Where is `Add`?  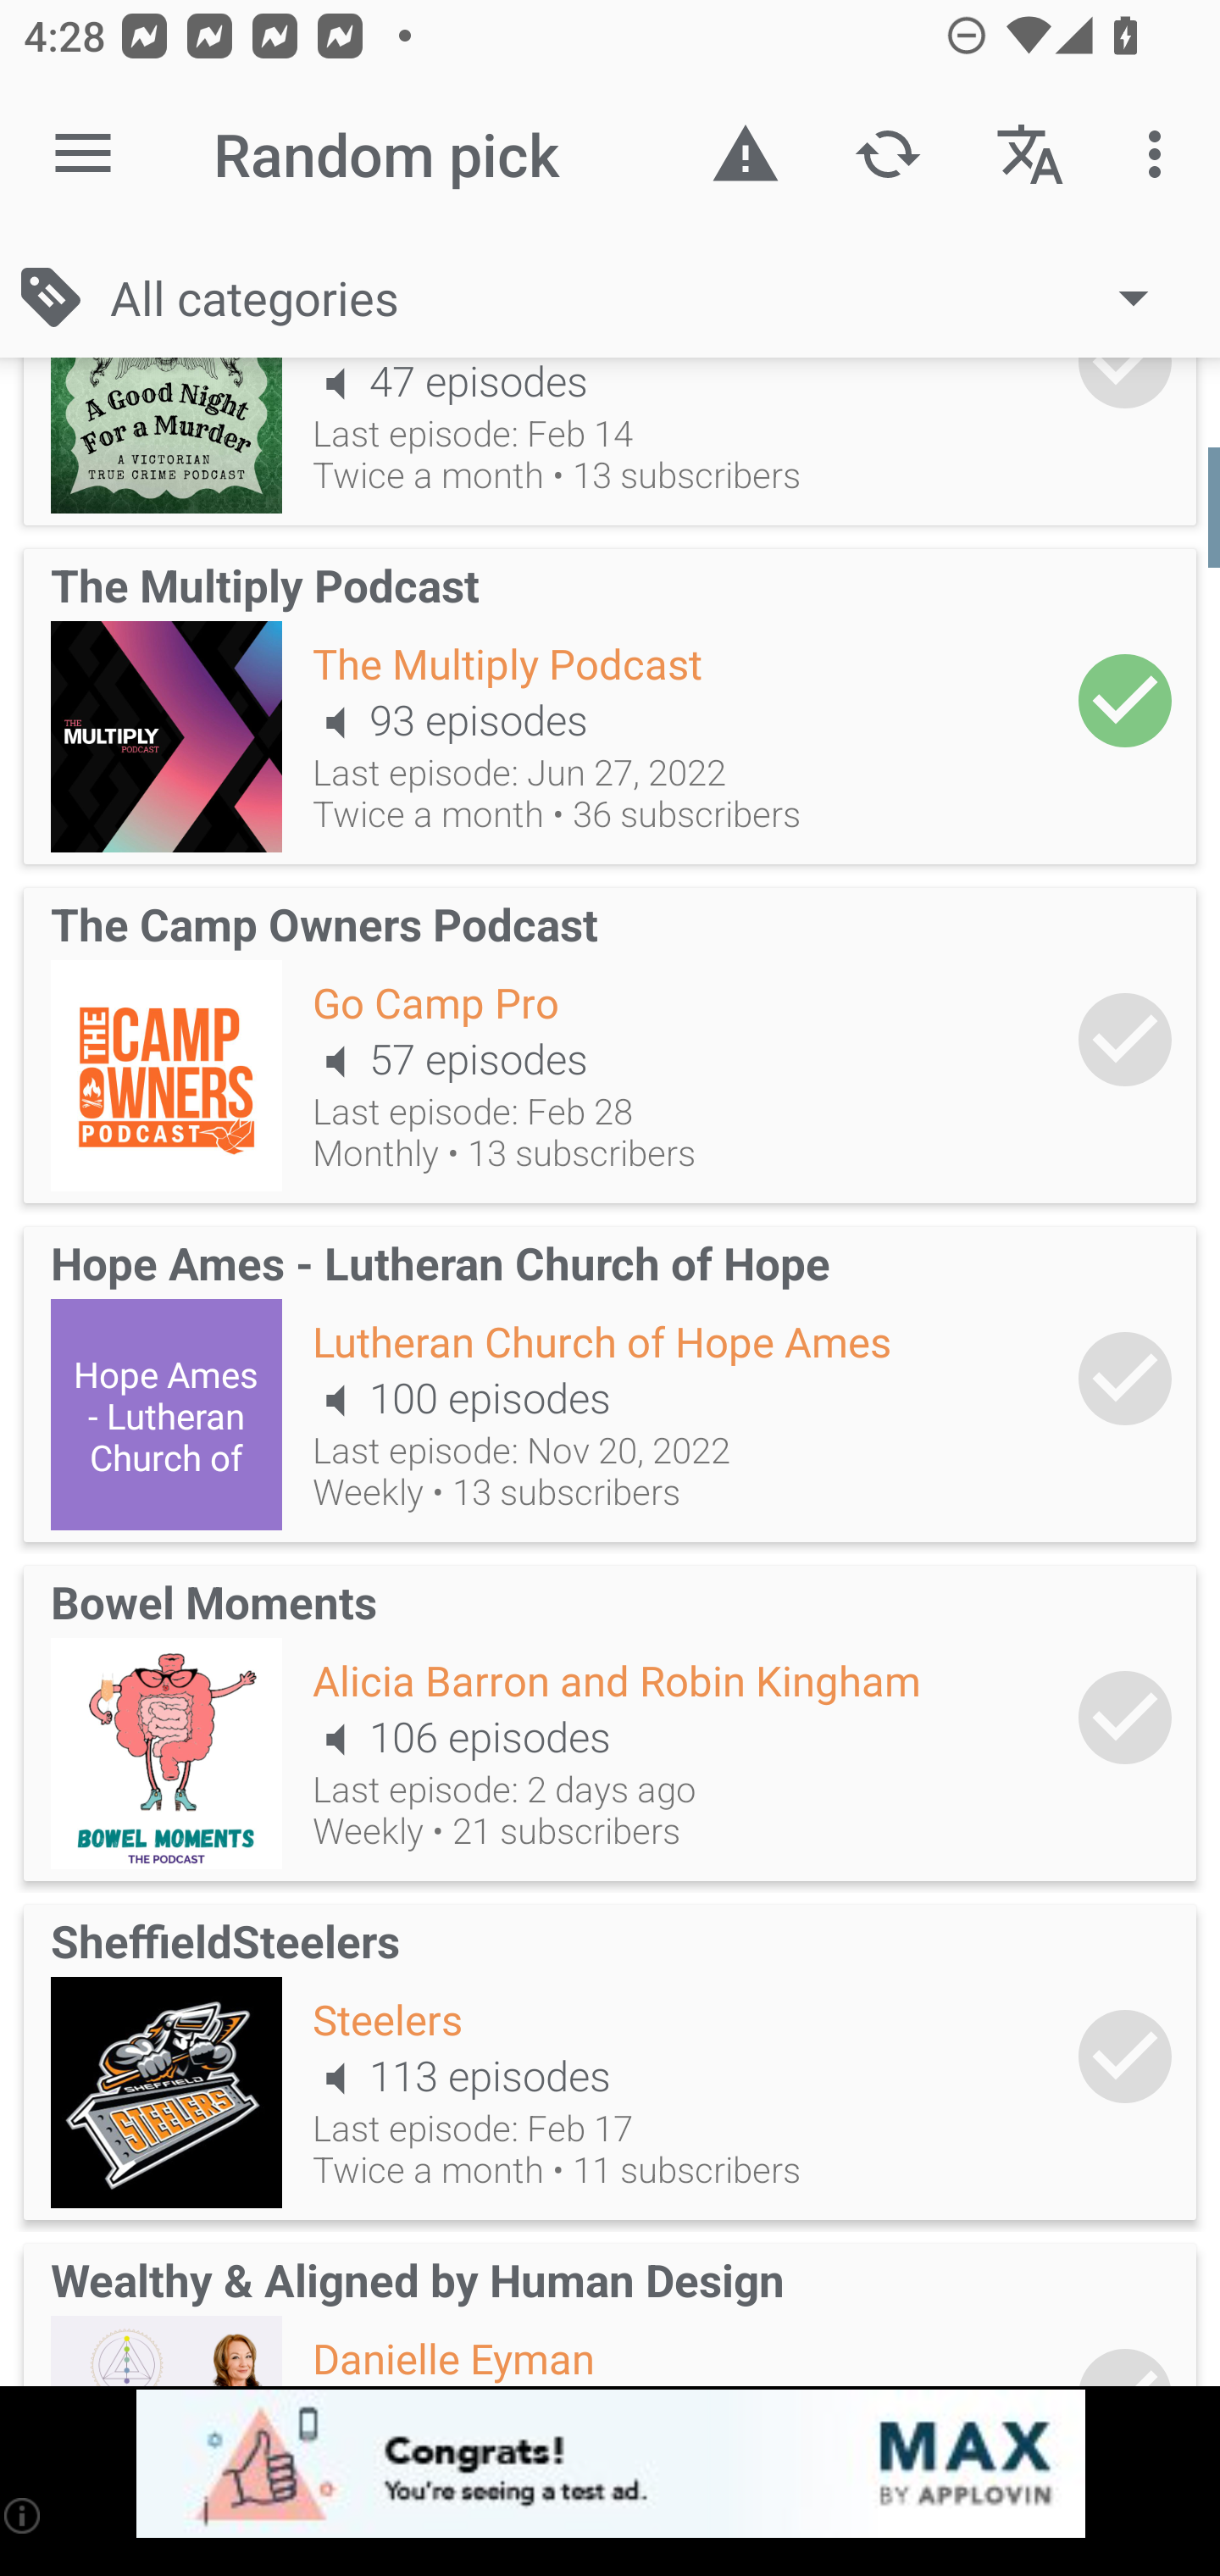
Add is located at coordinates (1125, 1717).